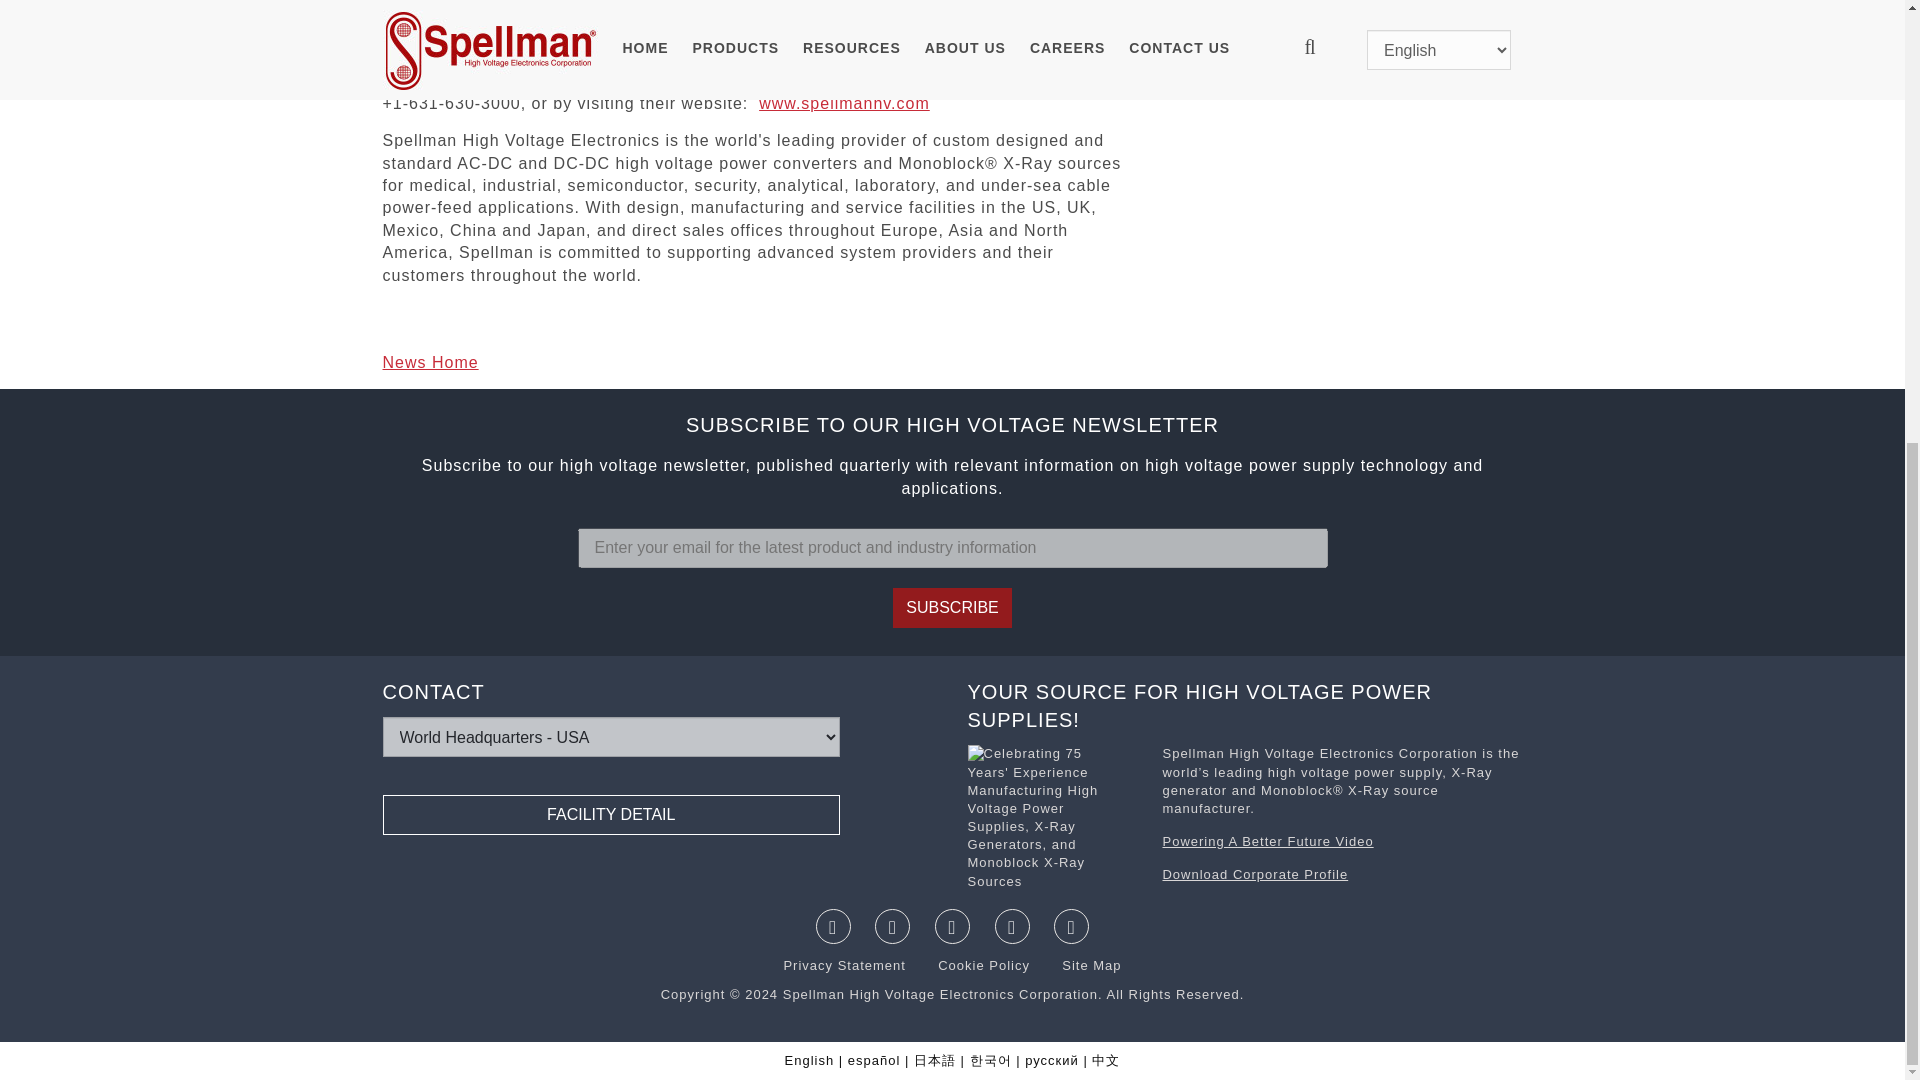 The image size is (1920, 1080). What do you see at coordinates (611, 814) in the screenshot?
I see `FACILITY DETAIL` at bounding box center [611, 814].